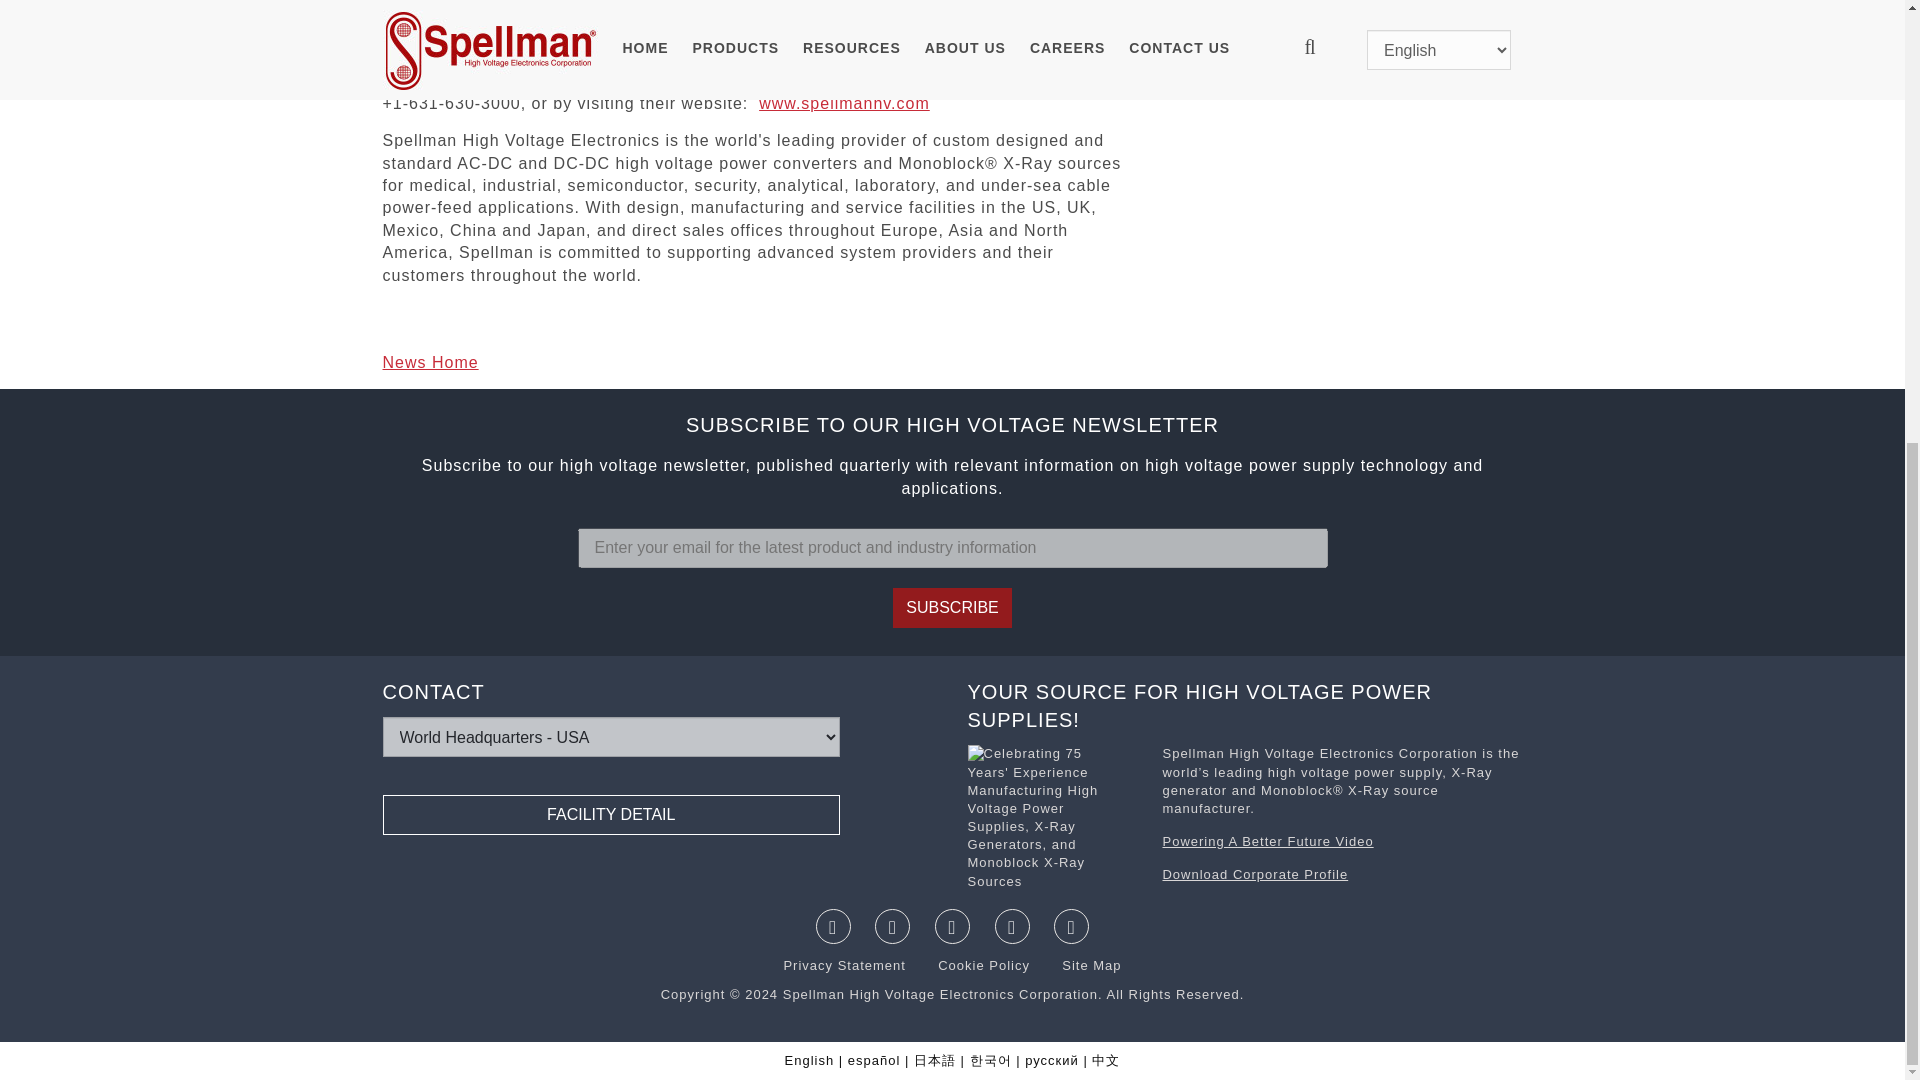 The image size is (1920, 1080). What do you see at coordinates (611, 814) in the screenshot?
I see `FACILITY DETAIL` at bounding box center [611, 814].